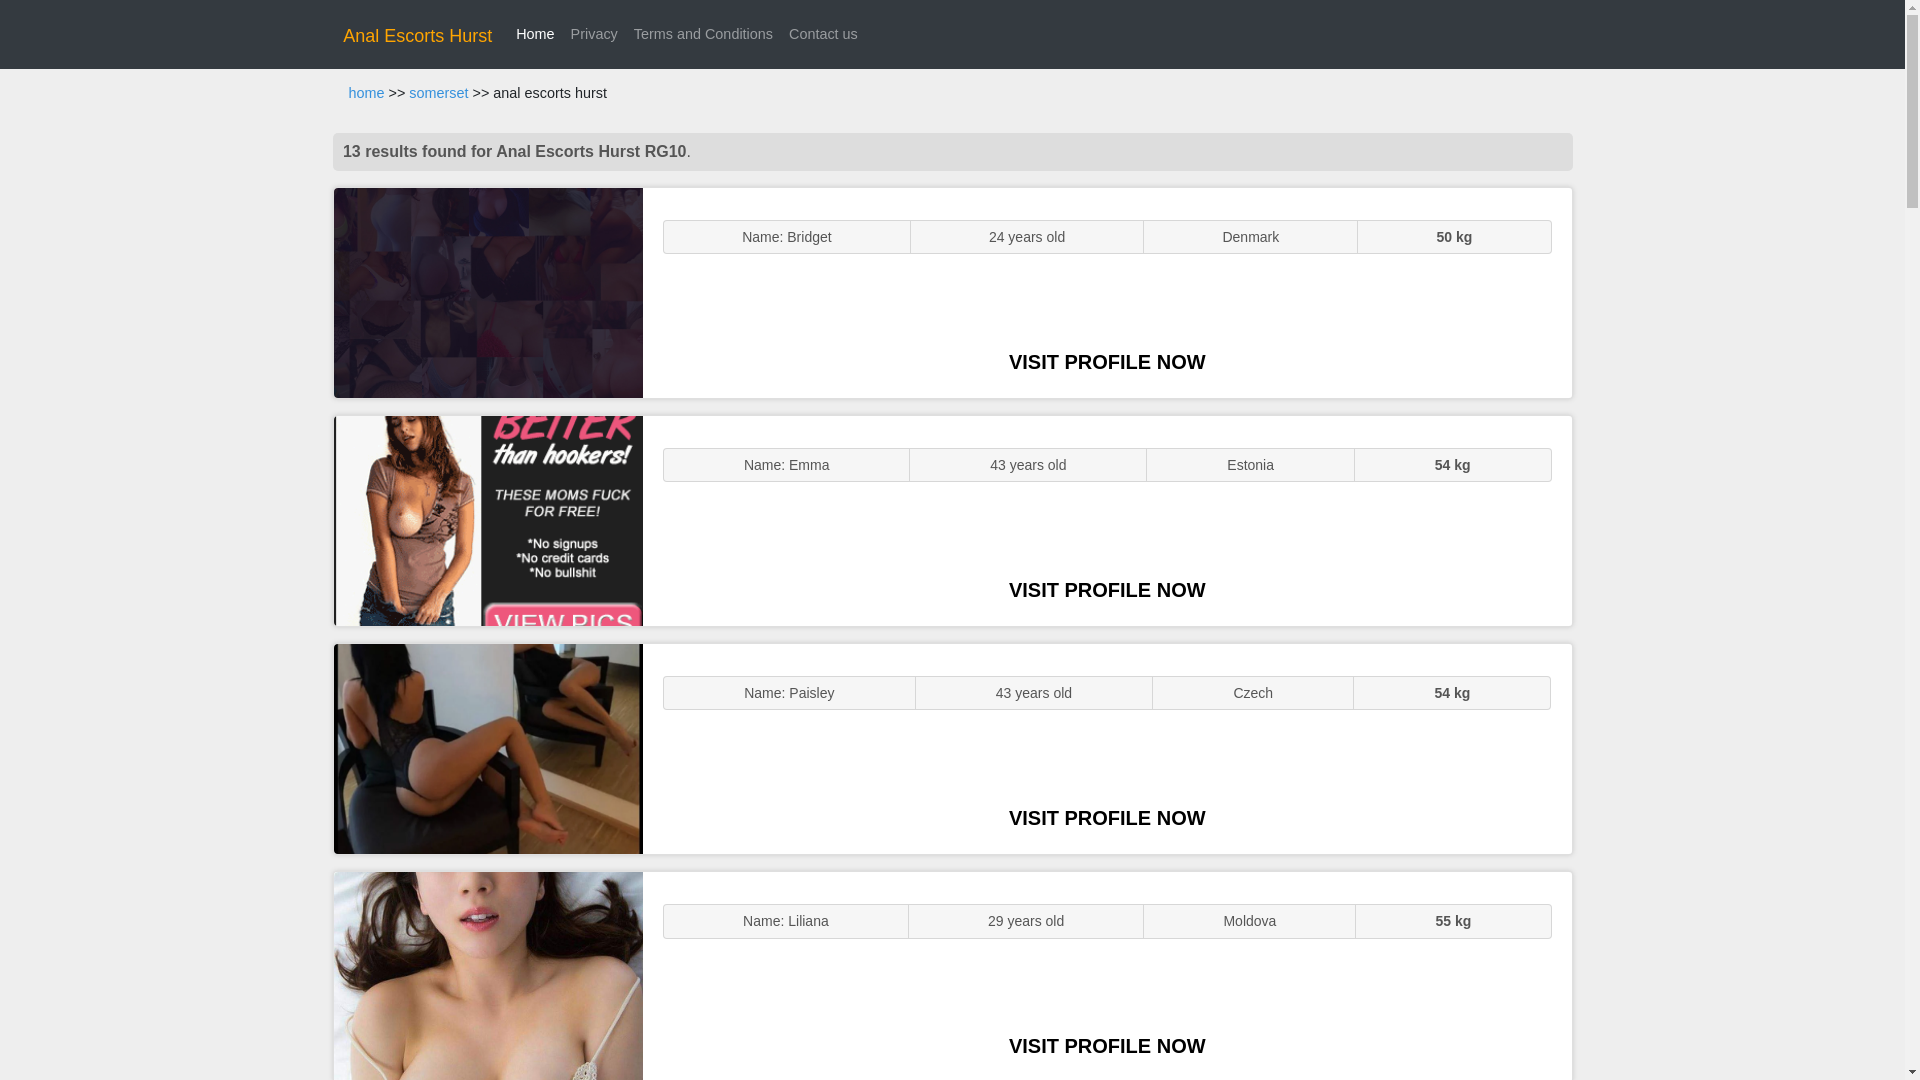 The image size is (1920, 1080). What do you see at coordinates (823, 34) in the screenshot?
I see `Contact us` at bounding box center [823, 34].